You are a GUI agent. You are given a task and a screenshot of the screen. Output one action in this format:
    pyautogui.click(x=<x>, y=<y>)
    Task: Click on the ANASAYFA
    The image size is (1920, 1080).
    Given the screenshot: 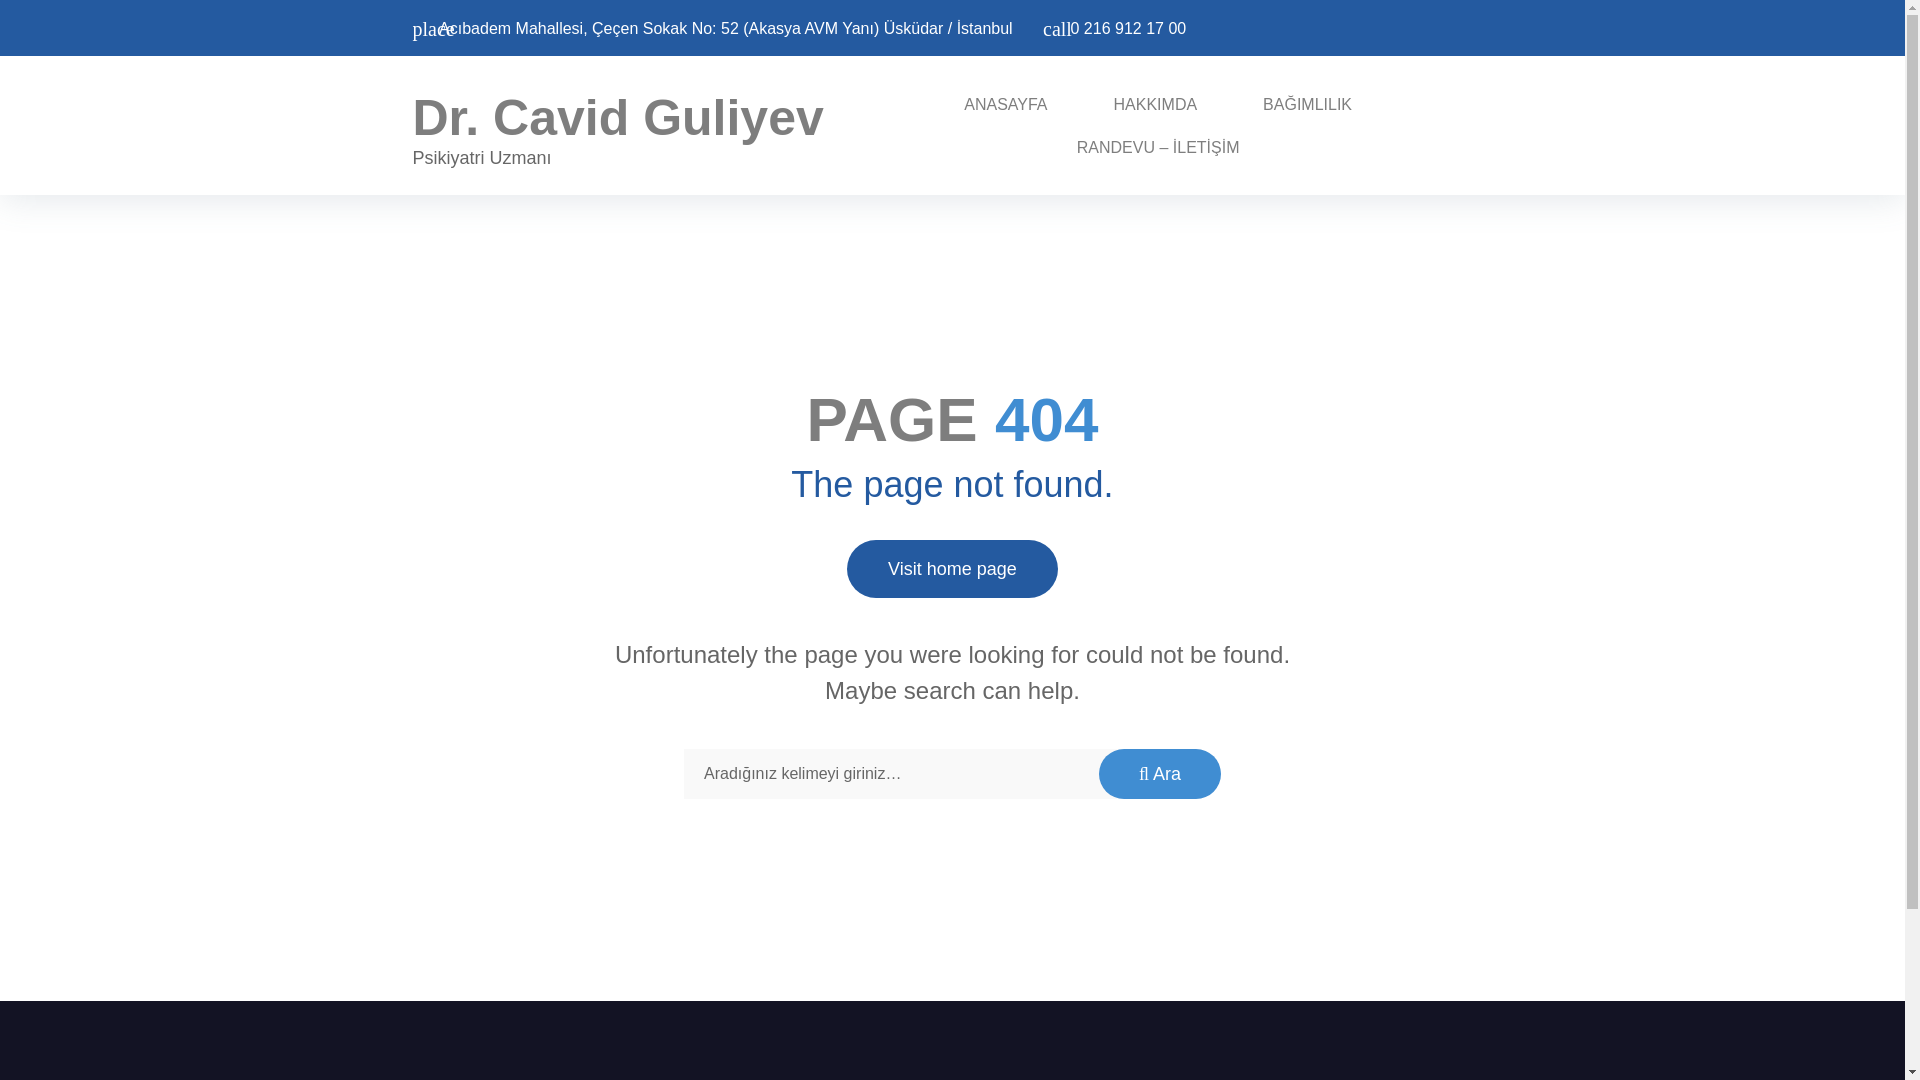 What is the action you would take?
    pyautogui.click(x=1006, y=105)
    